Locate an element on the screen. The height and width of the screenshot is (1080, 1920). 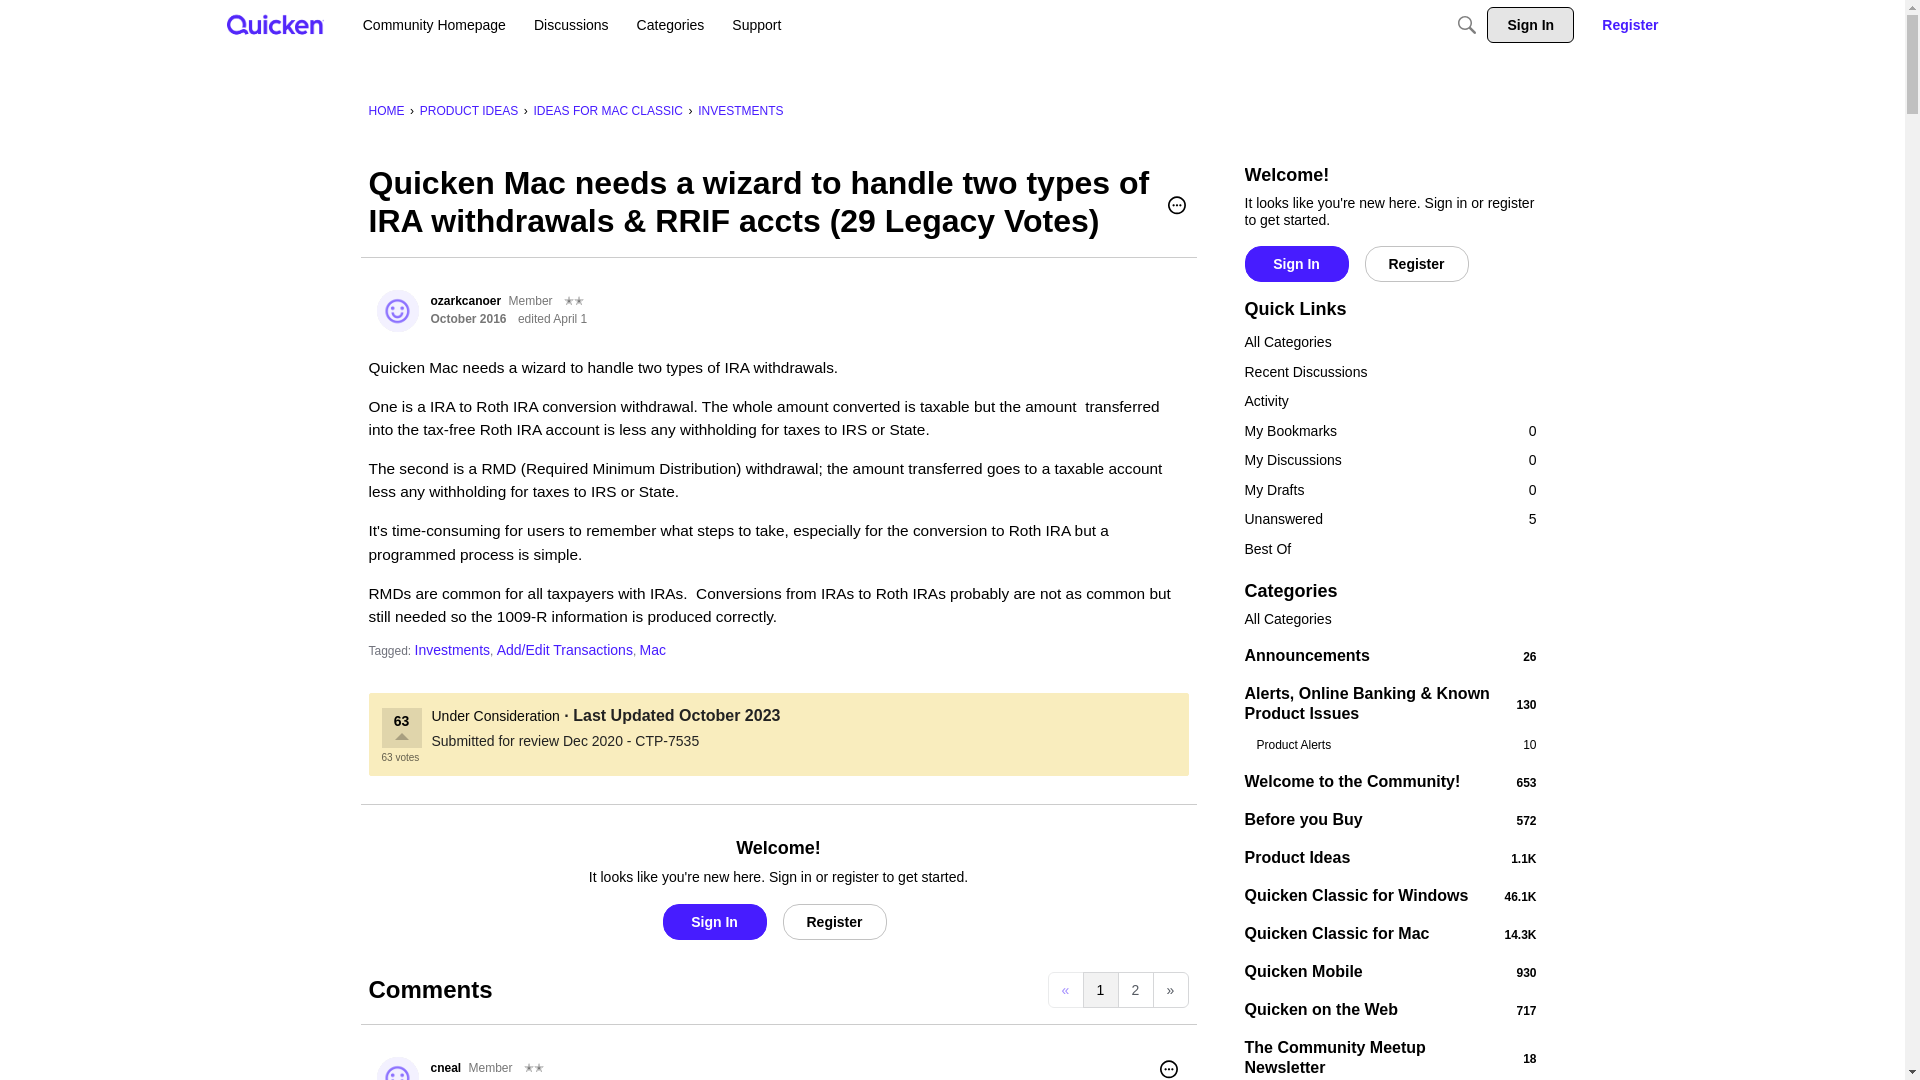
Discussions is located at coordinates (571, 24).